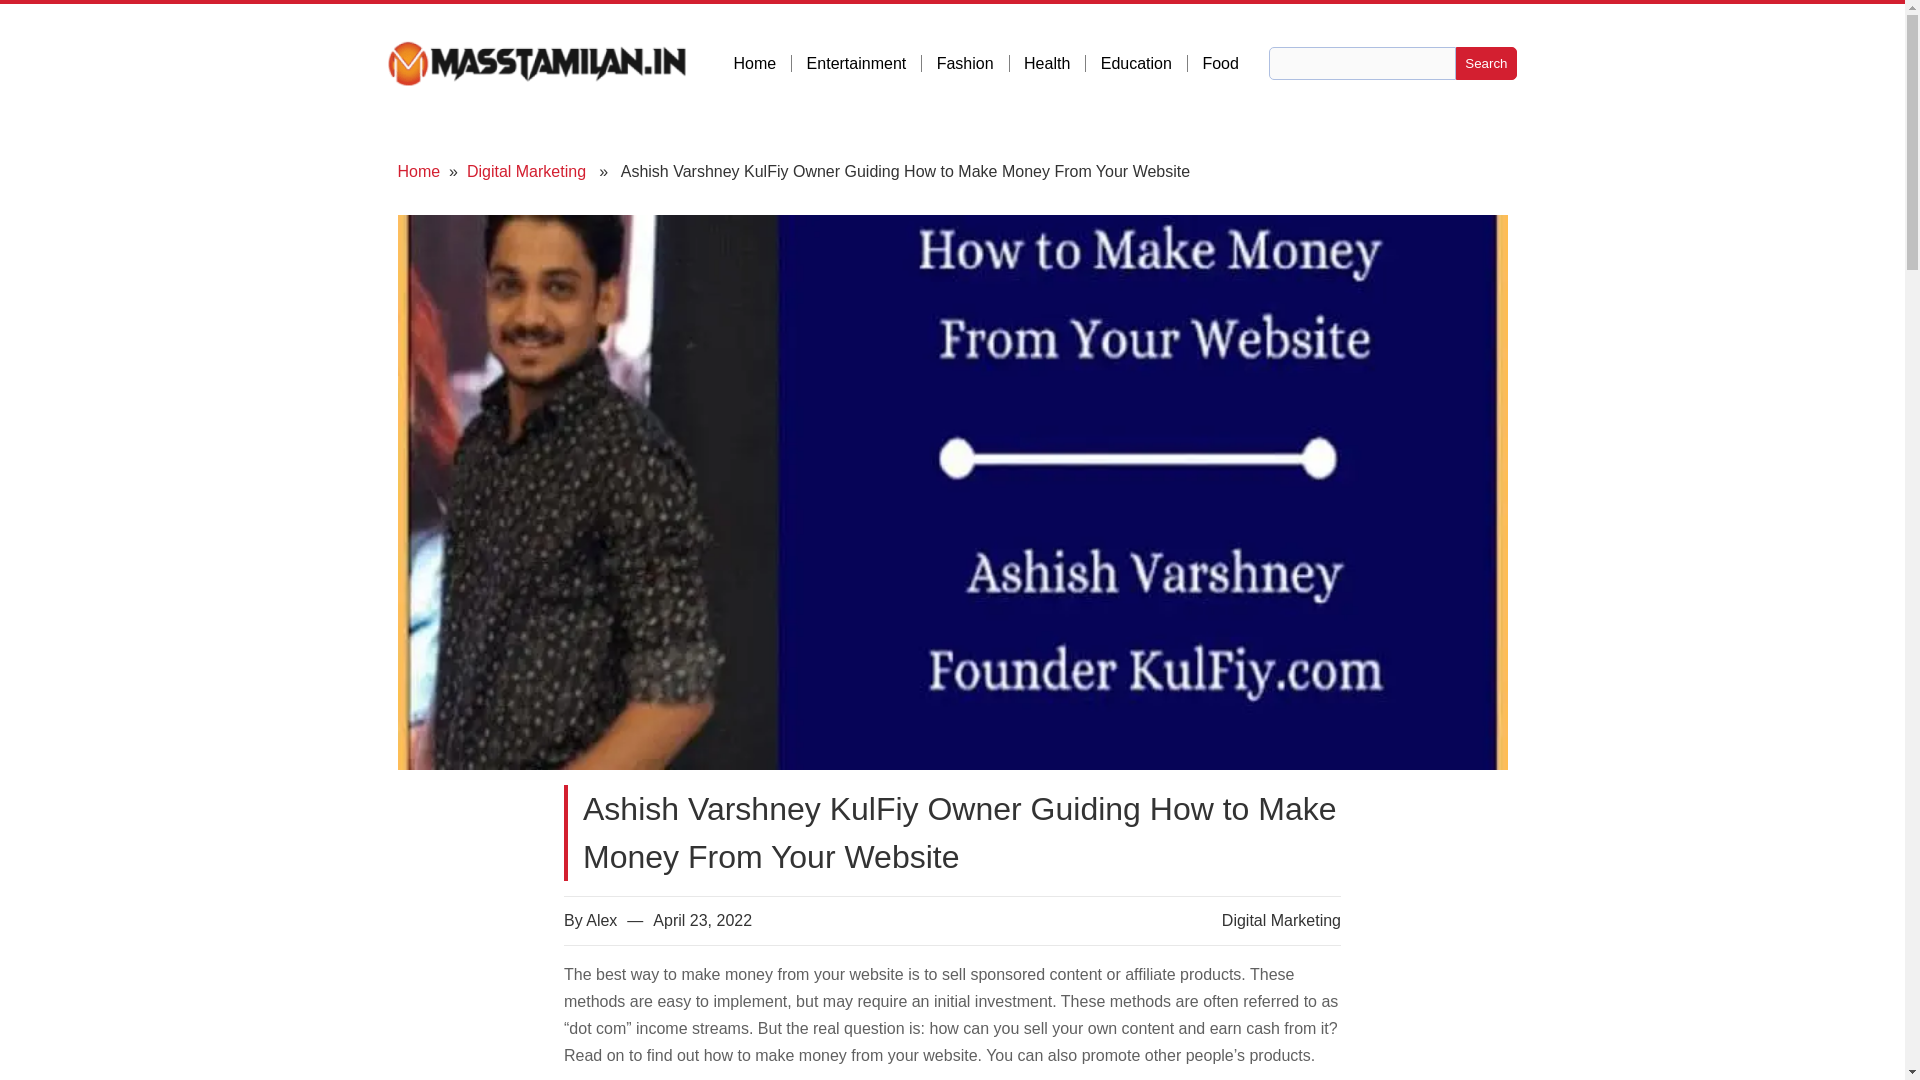 This screenshot has width=1920, height=1080. What do you see at coordinates (526, 172) in the screenshot?
I see `Digital Marketing` at bounding box center [526, 172].